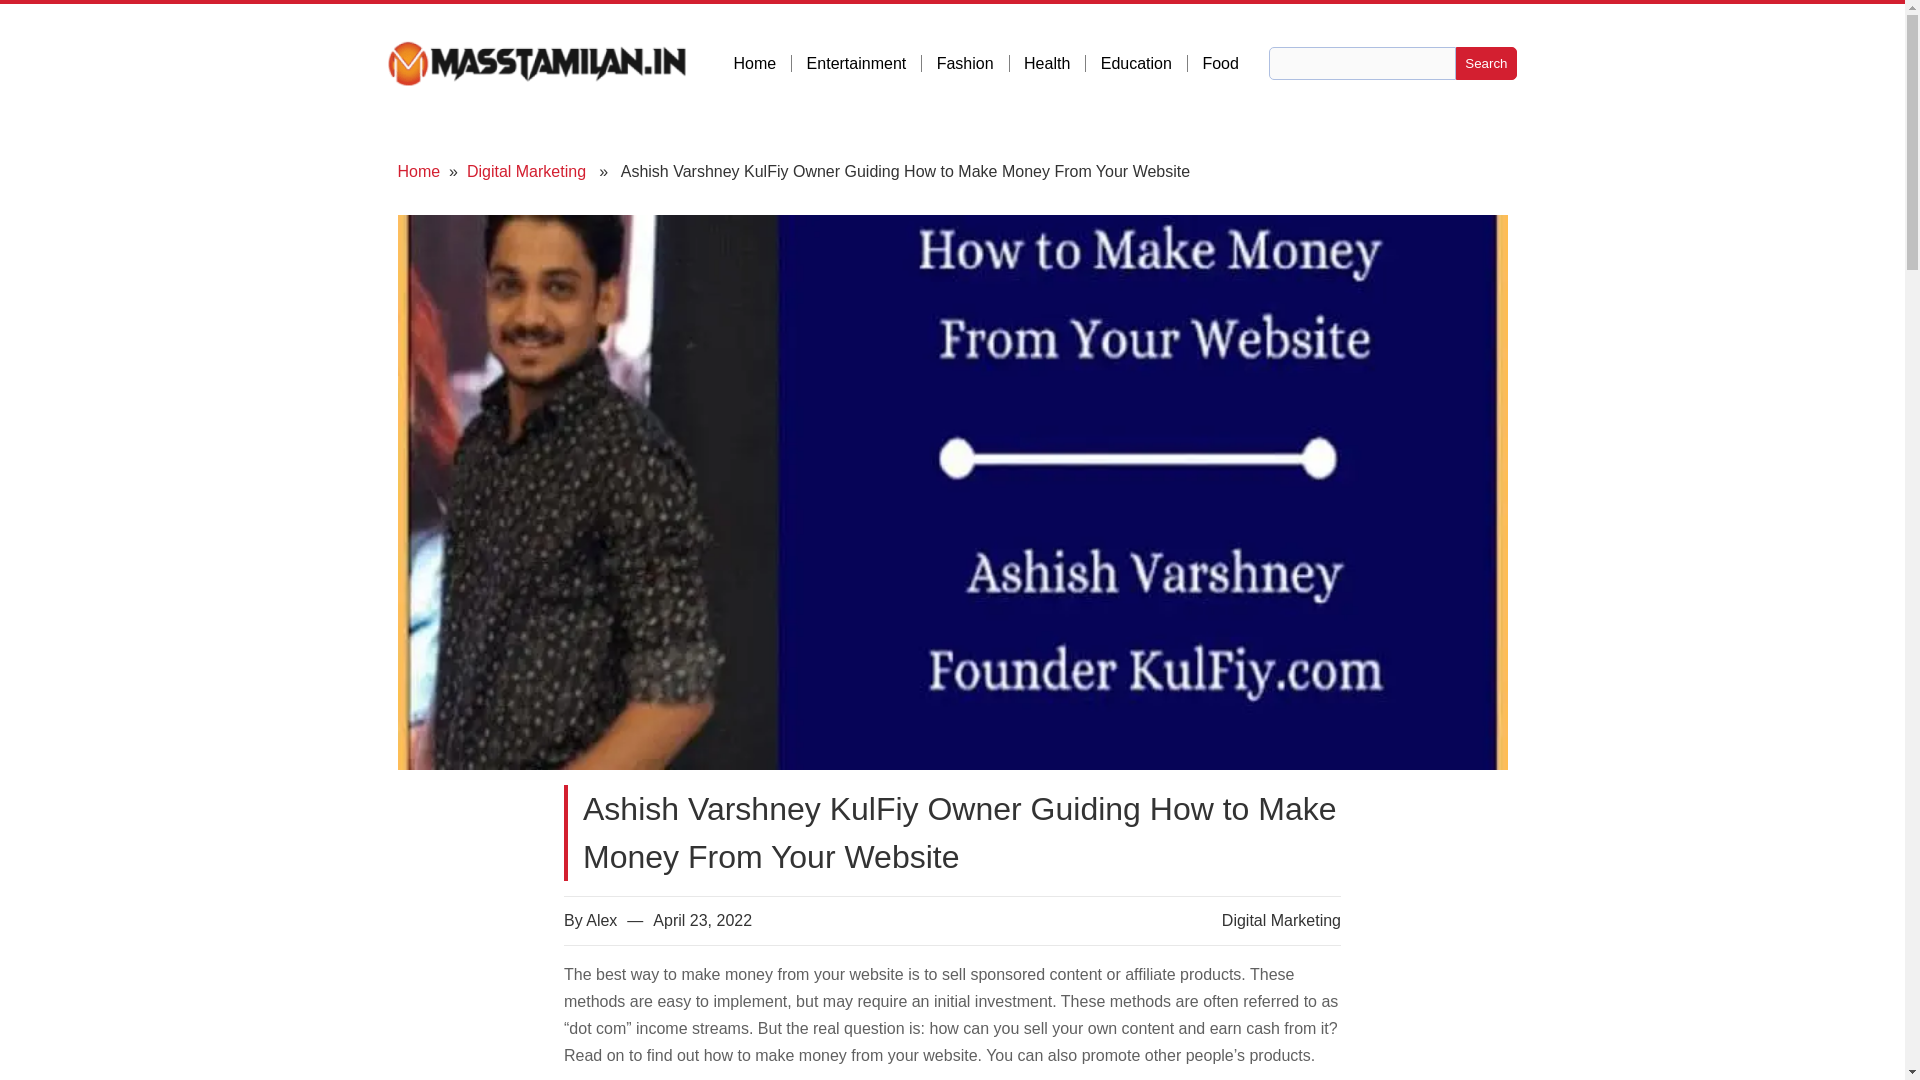 This screenshot has width=1920, height=1080. What do you see at coordinates (526, 172) in the screenshot?
I see `Digital Marketing` at bounding box center [526, 172].